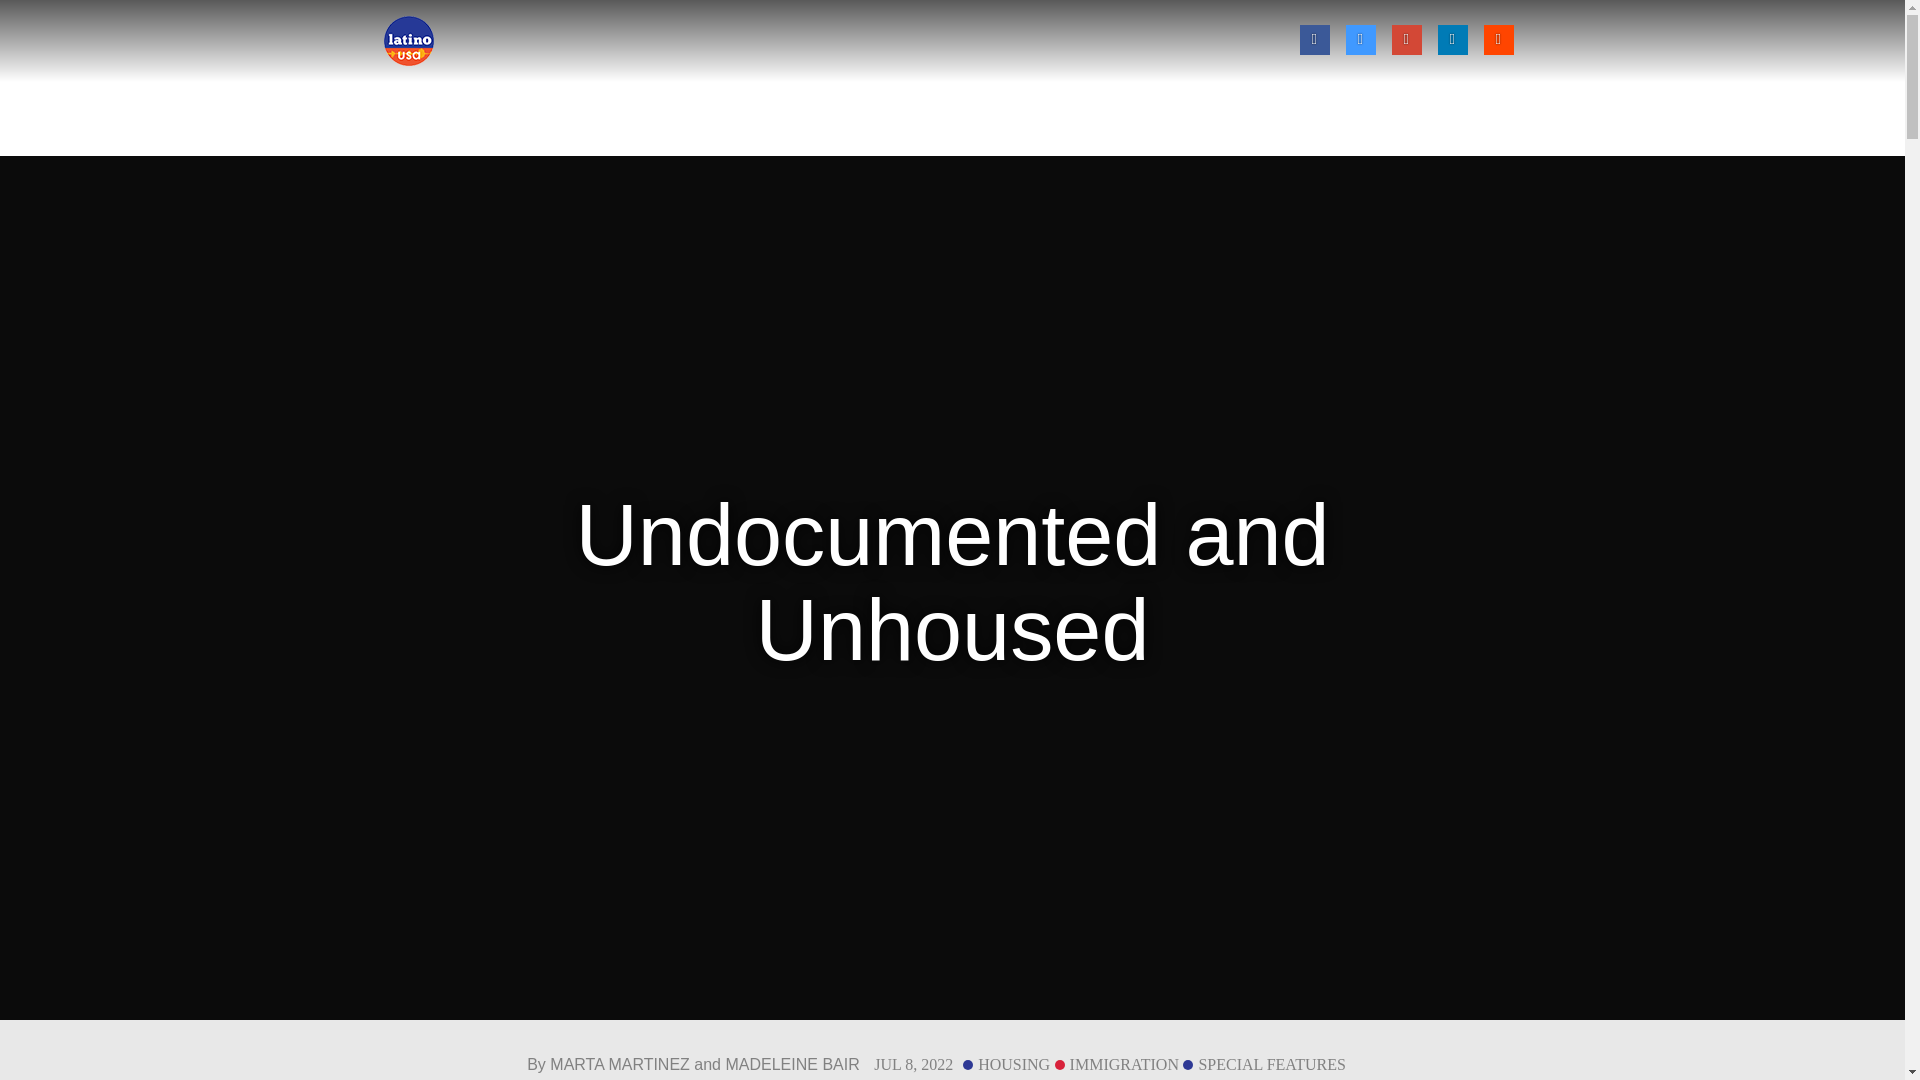  What do you see at coordinates (619, 1064) in the screenshot?
I see `MARTA MARTINEZ` at bounding box center [619, 1064].